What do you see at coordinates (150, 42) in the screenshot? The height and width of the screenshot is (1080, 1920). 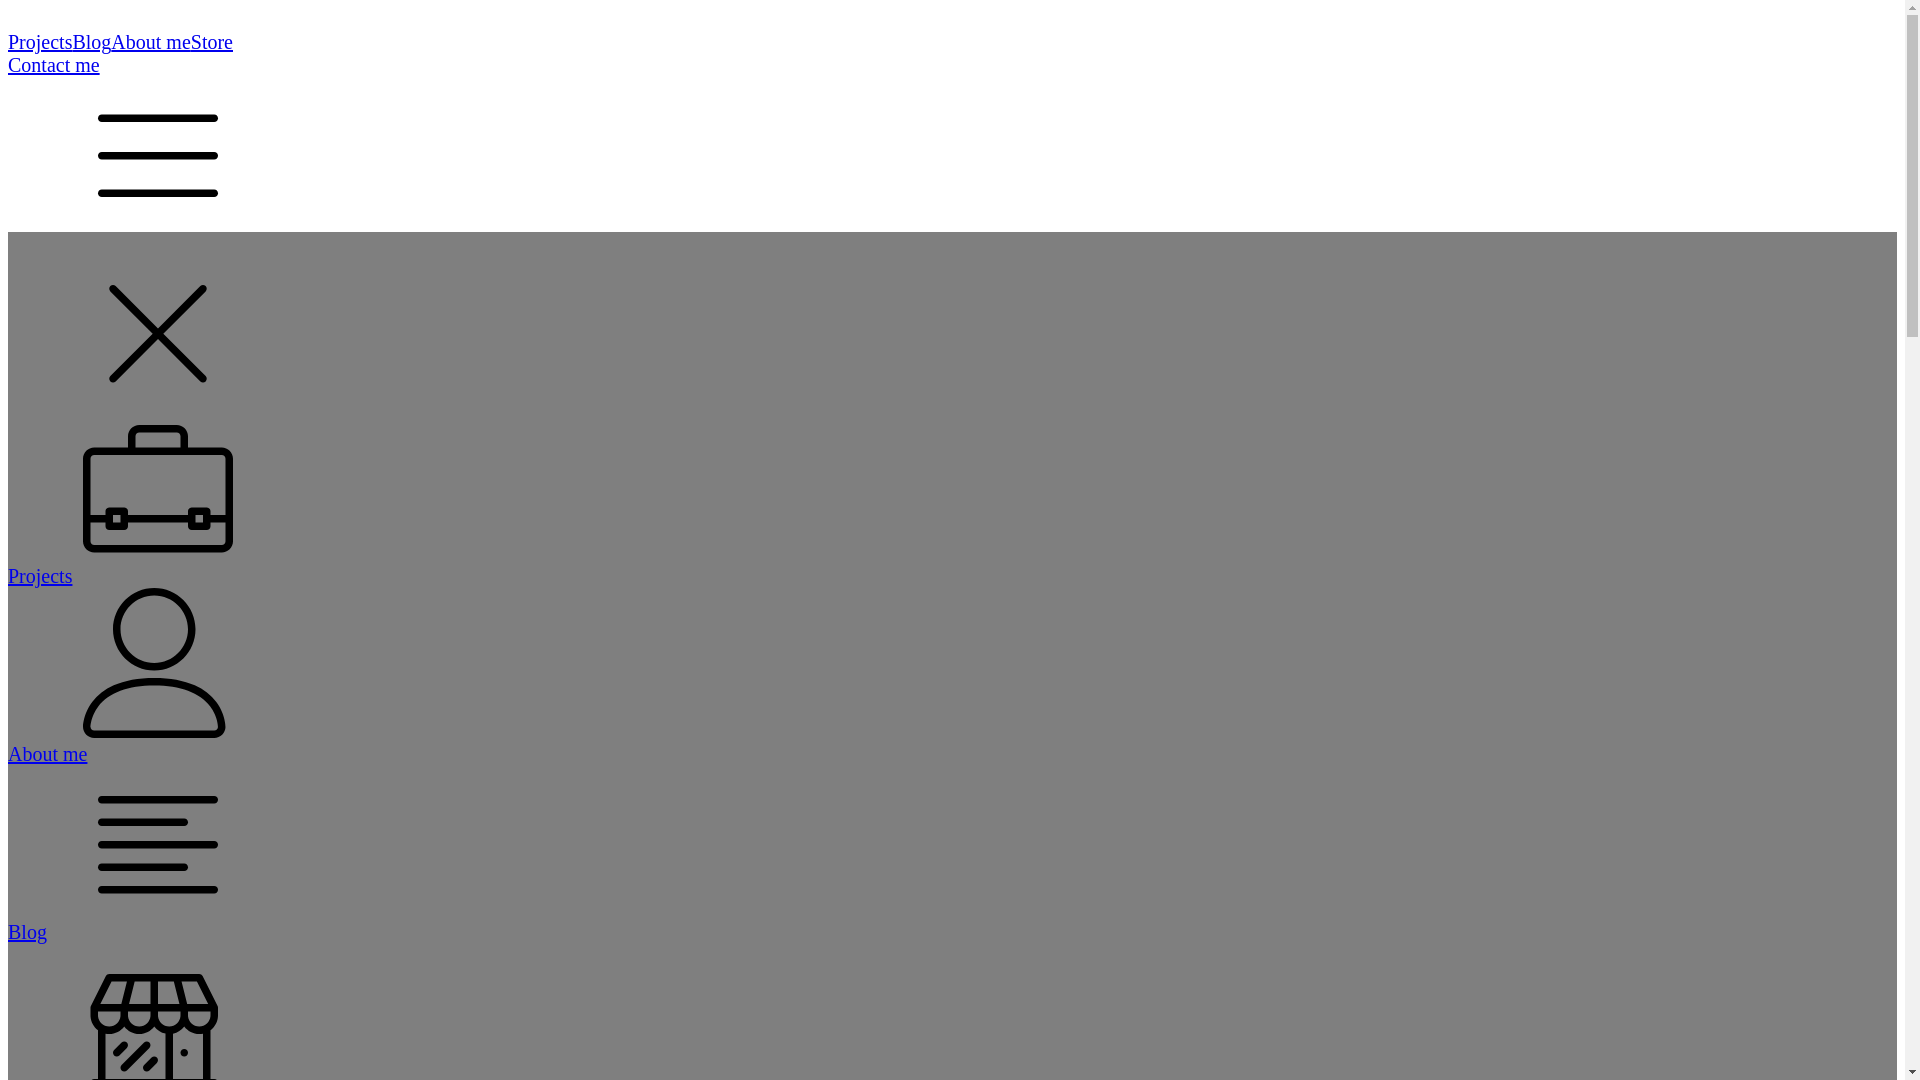 I see `About me` at bounding box center [150, 42].